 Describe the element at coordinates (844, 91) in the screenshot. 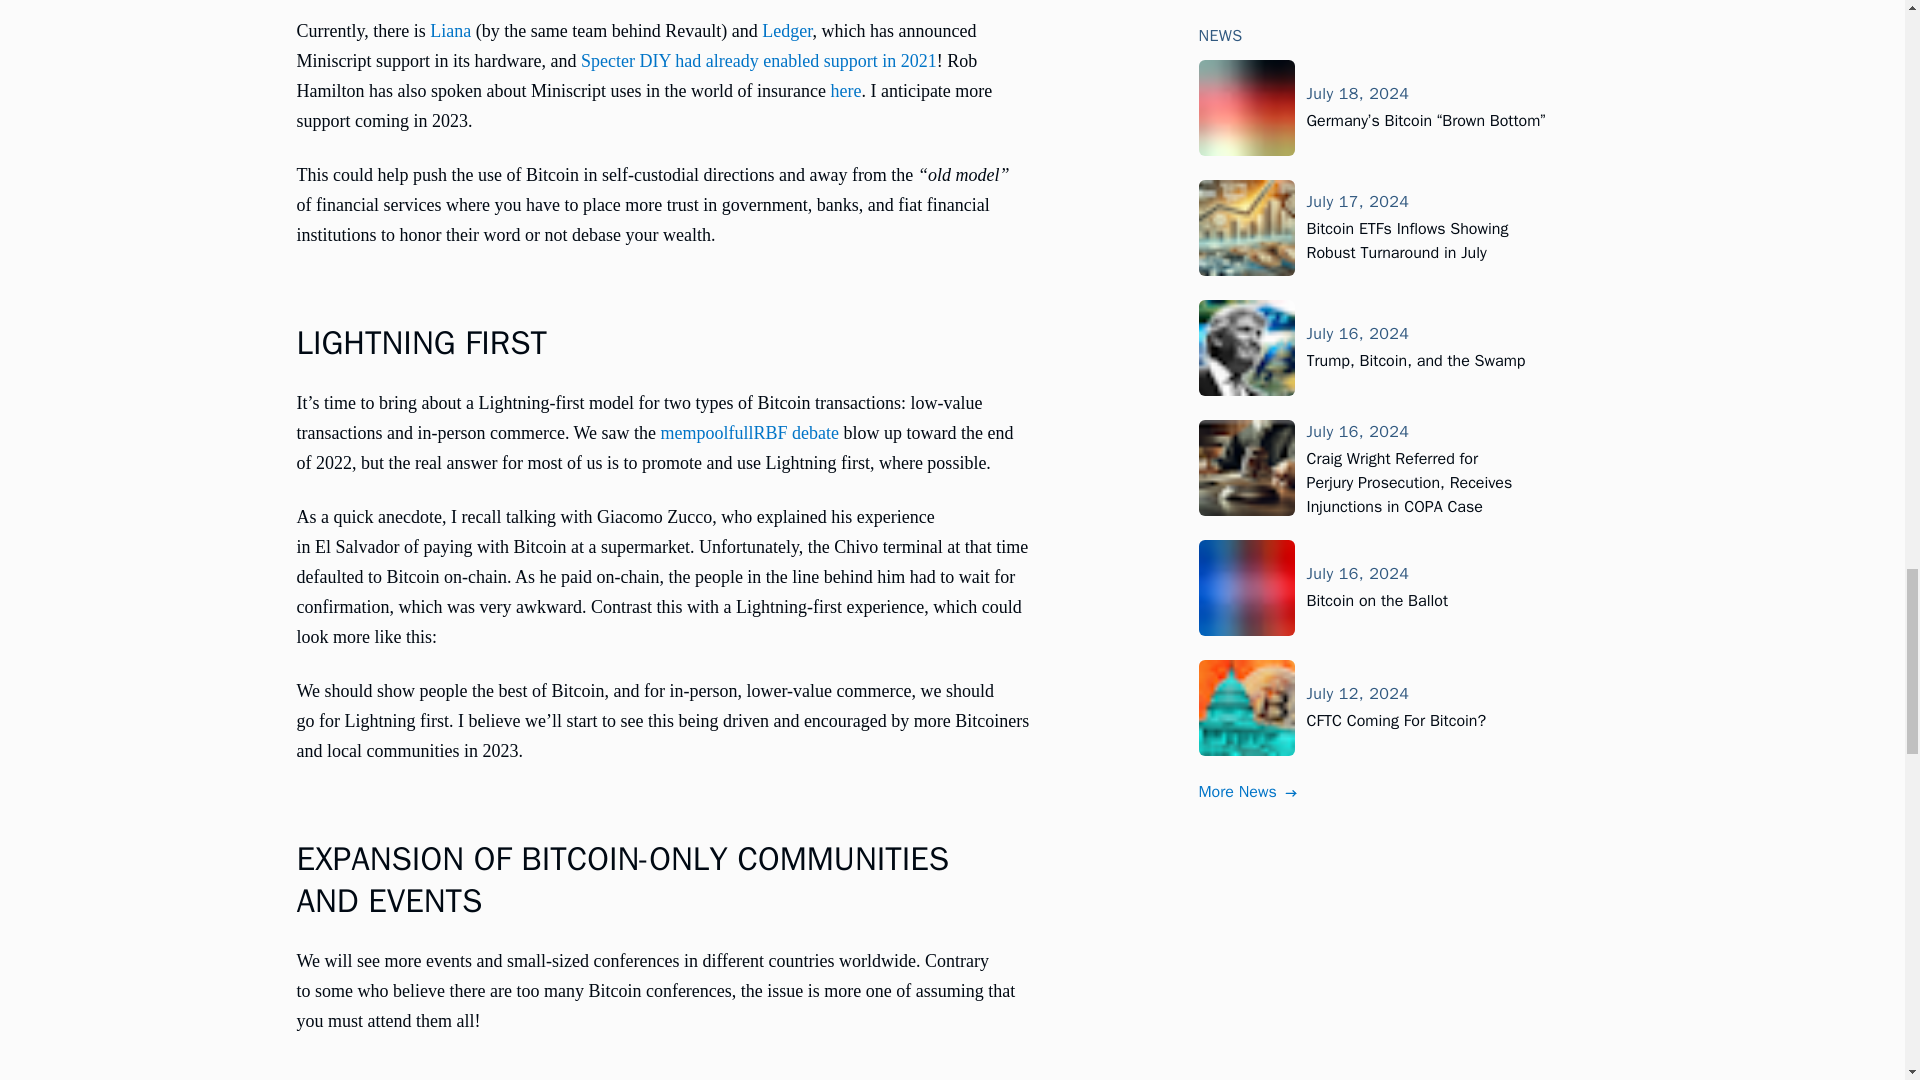

I see `here` at that location.